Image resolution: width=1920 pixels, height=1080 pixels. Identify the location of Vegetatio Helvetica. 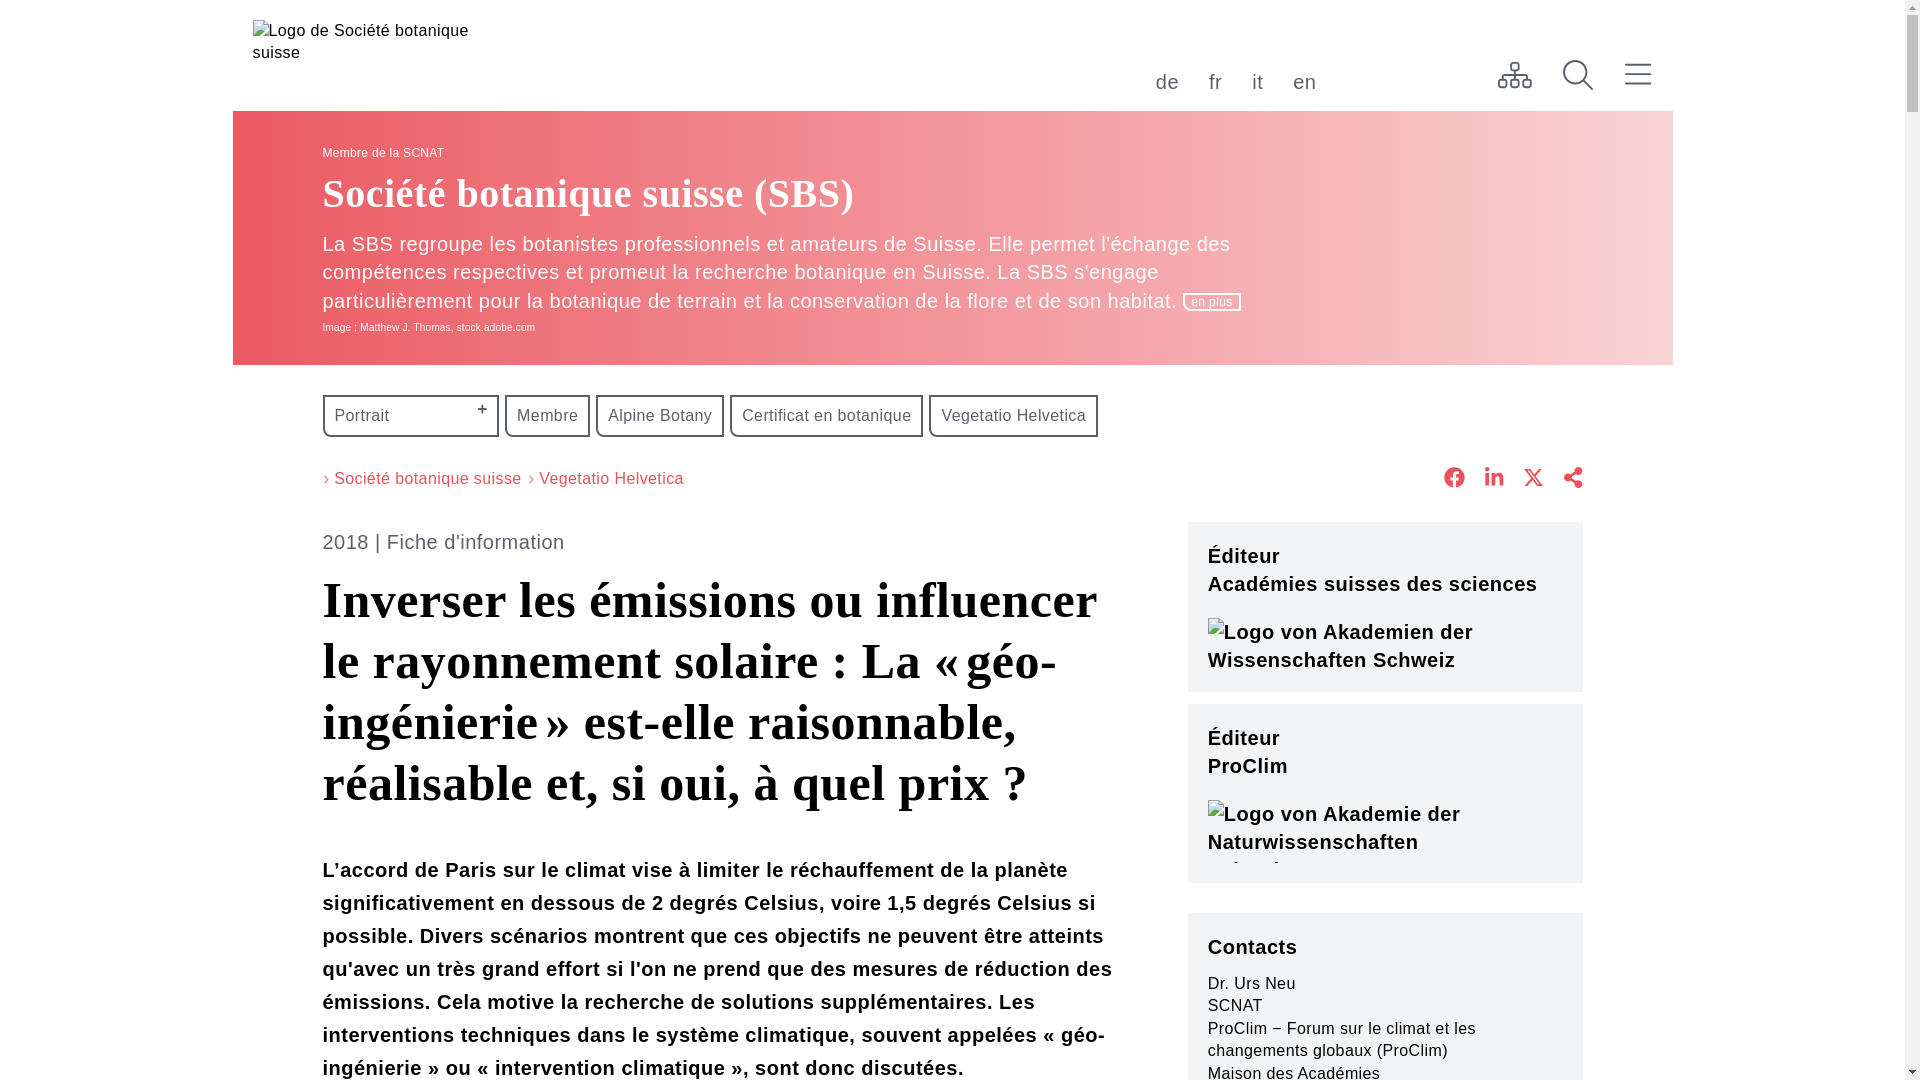
(612, 479).